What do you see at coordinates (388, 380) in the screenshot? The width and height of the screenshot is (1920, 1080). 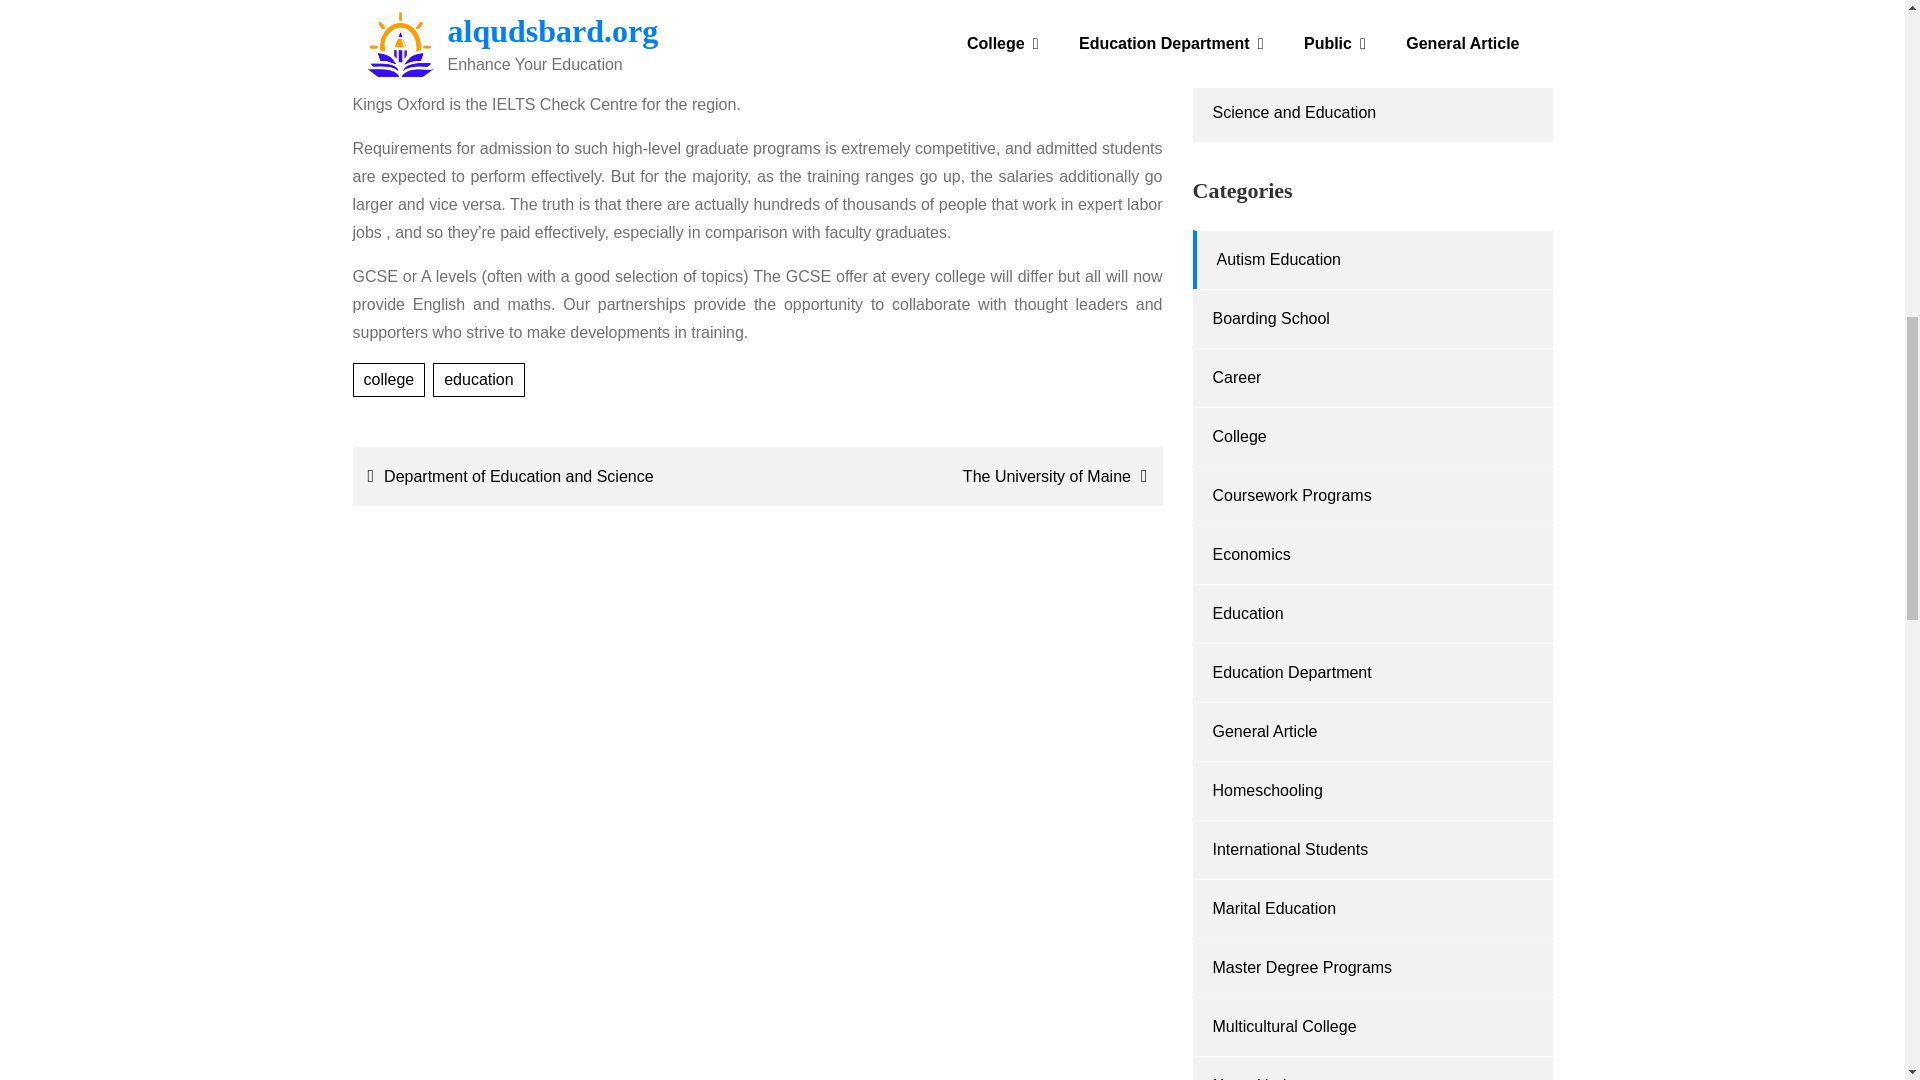 I see `college` at bounding box center [388, 380].